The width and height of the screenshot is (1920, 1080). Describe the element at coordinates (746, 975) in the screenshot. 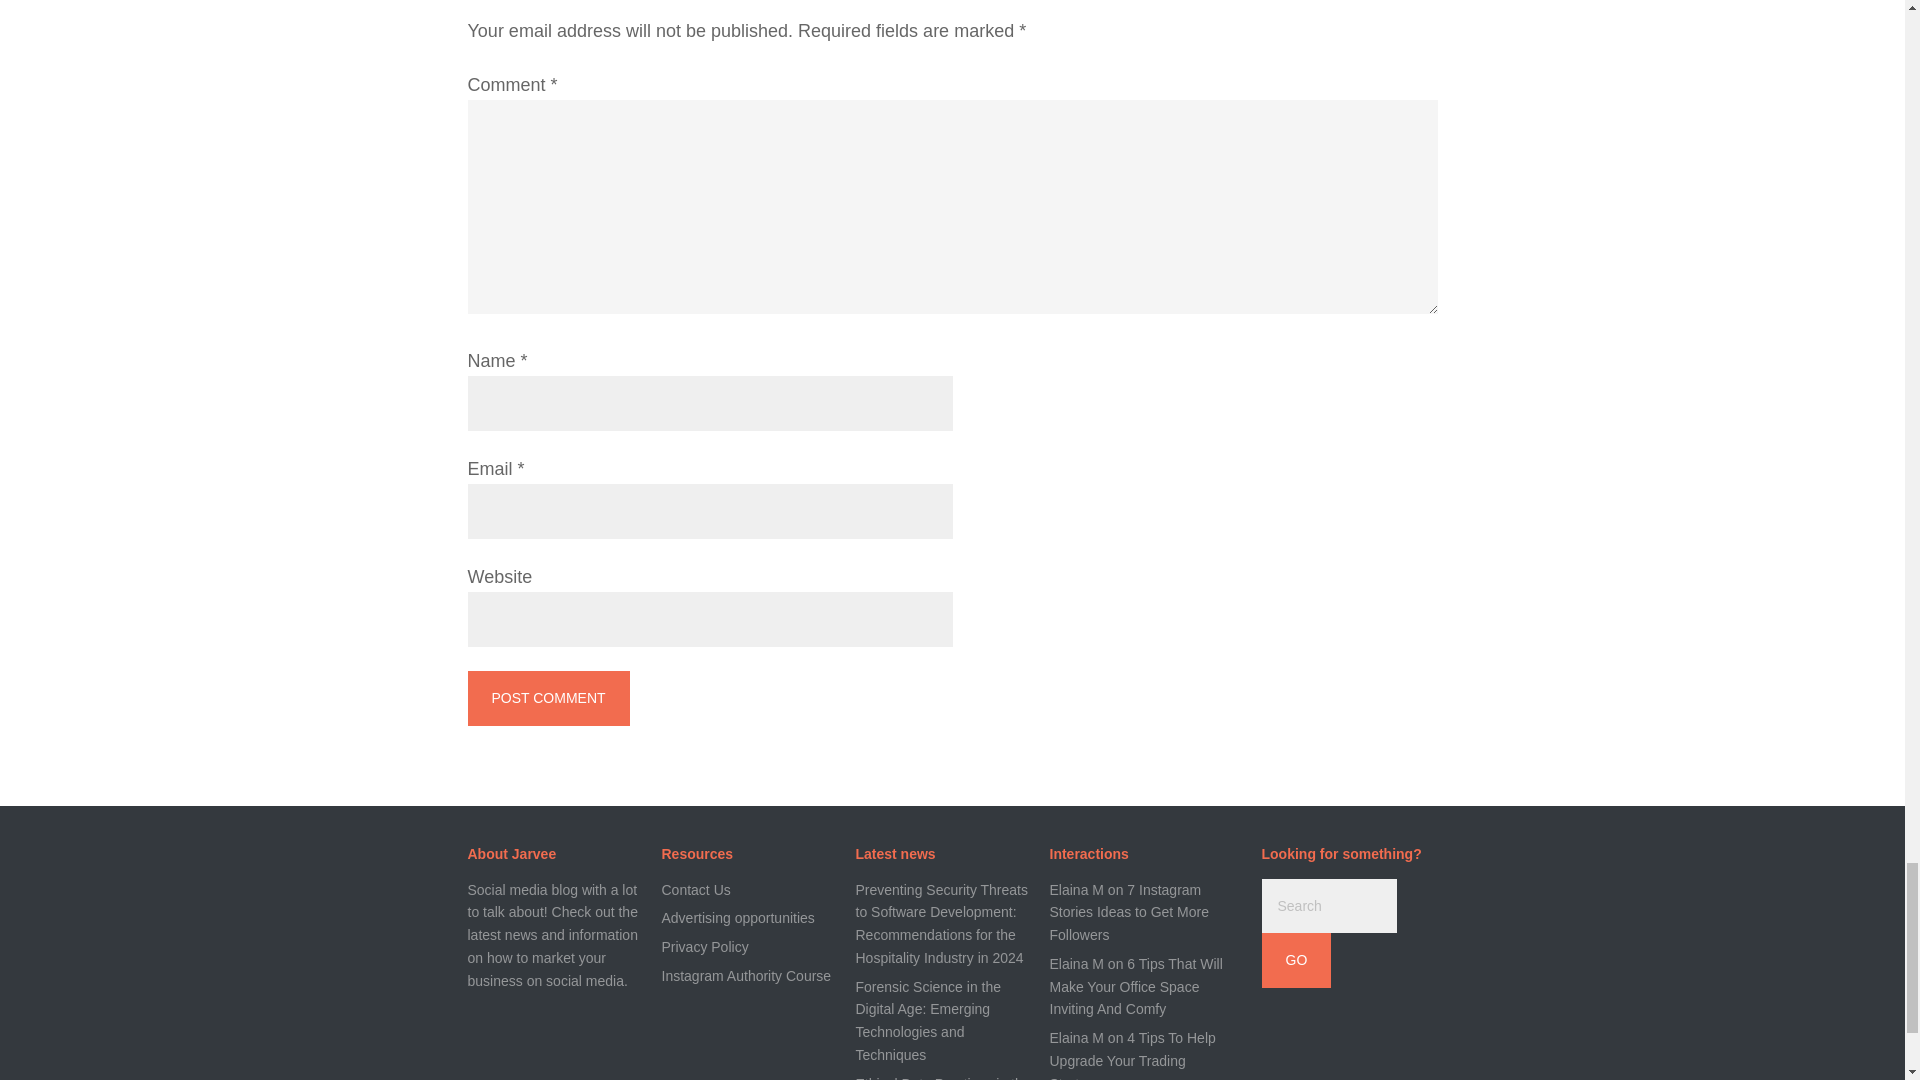

I see `Instagram Authority Course` at that location.